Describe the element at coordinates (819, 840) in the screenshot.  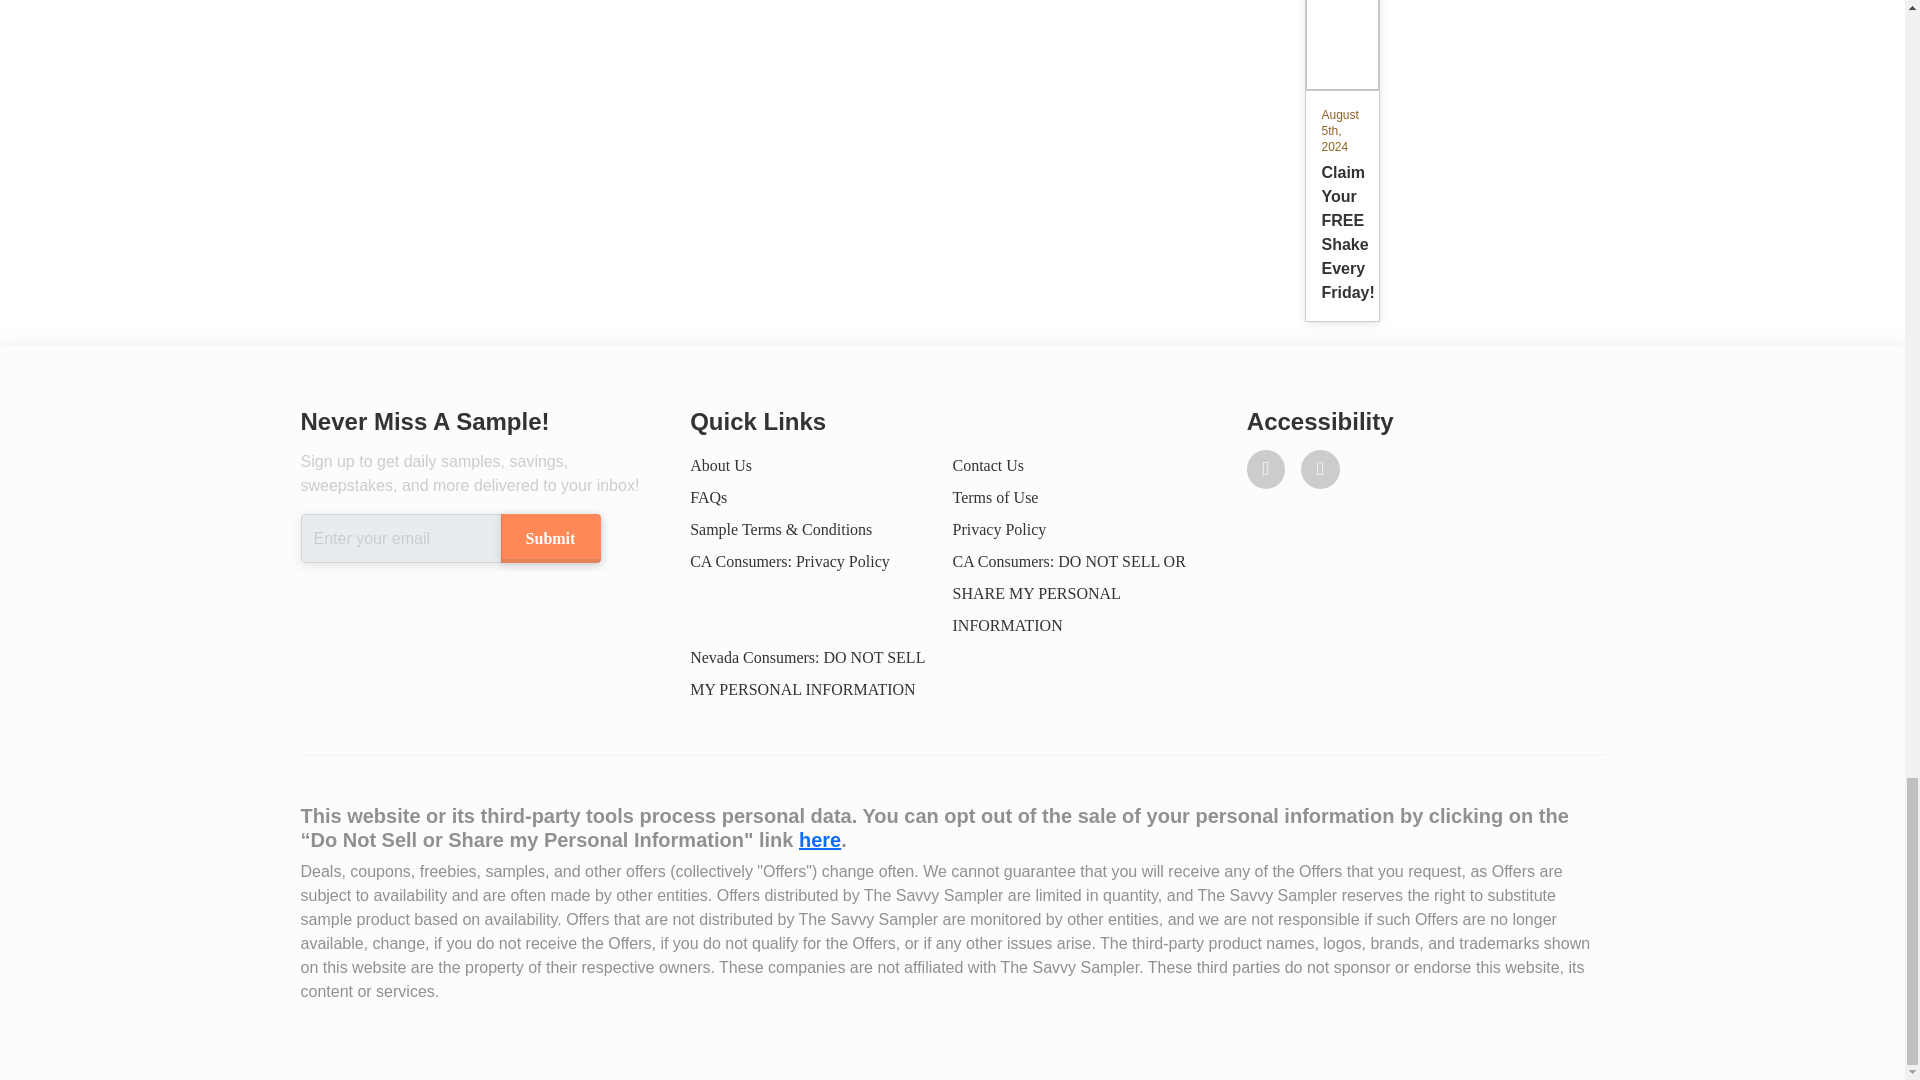
I see `Terms of Use` at that location.